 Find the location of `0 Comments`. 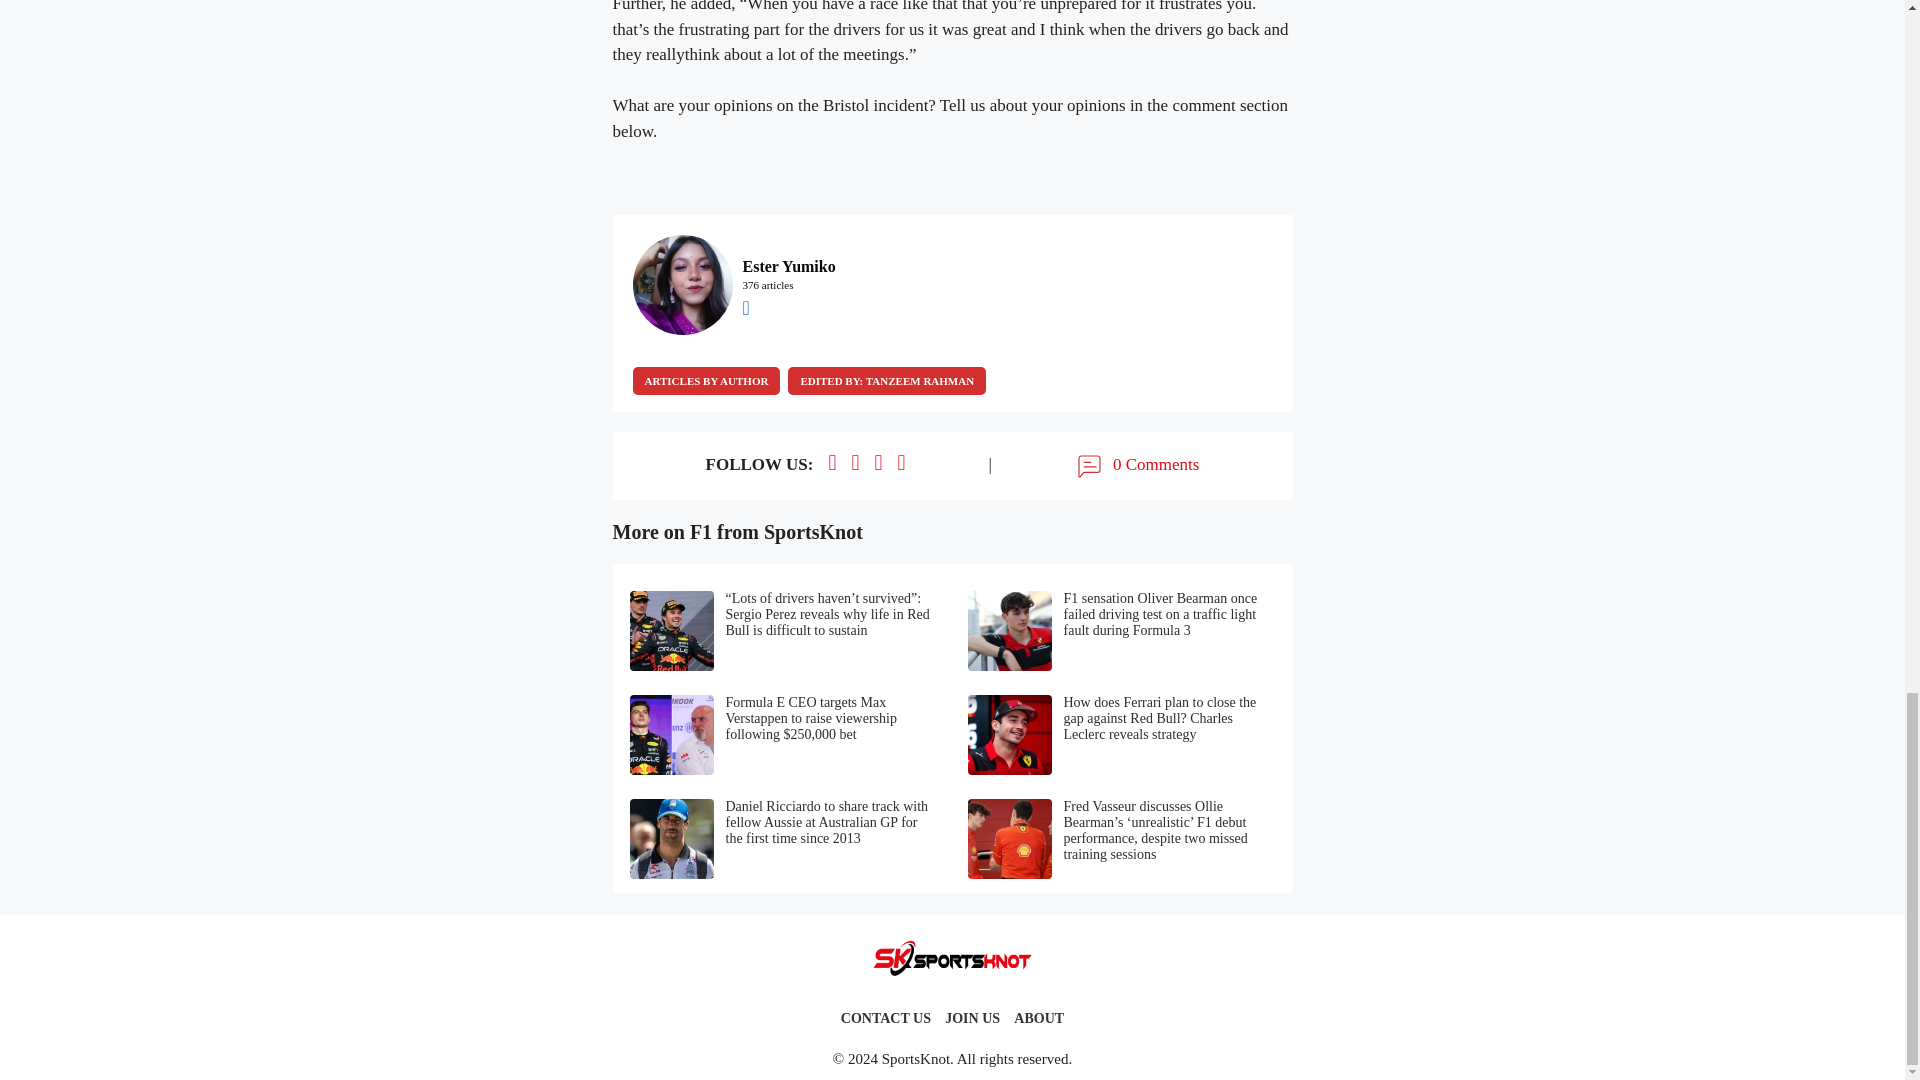

0 Comments is located at coordinates (1136, 466).